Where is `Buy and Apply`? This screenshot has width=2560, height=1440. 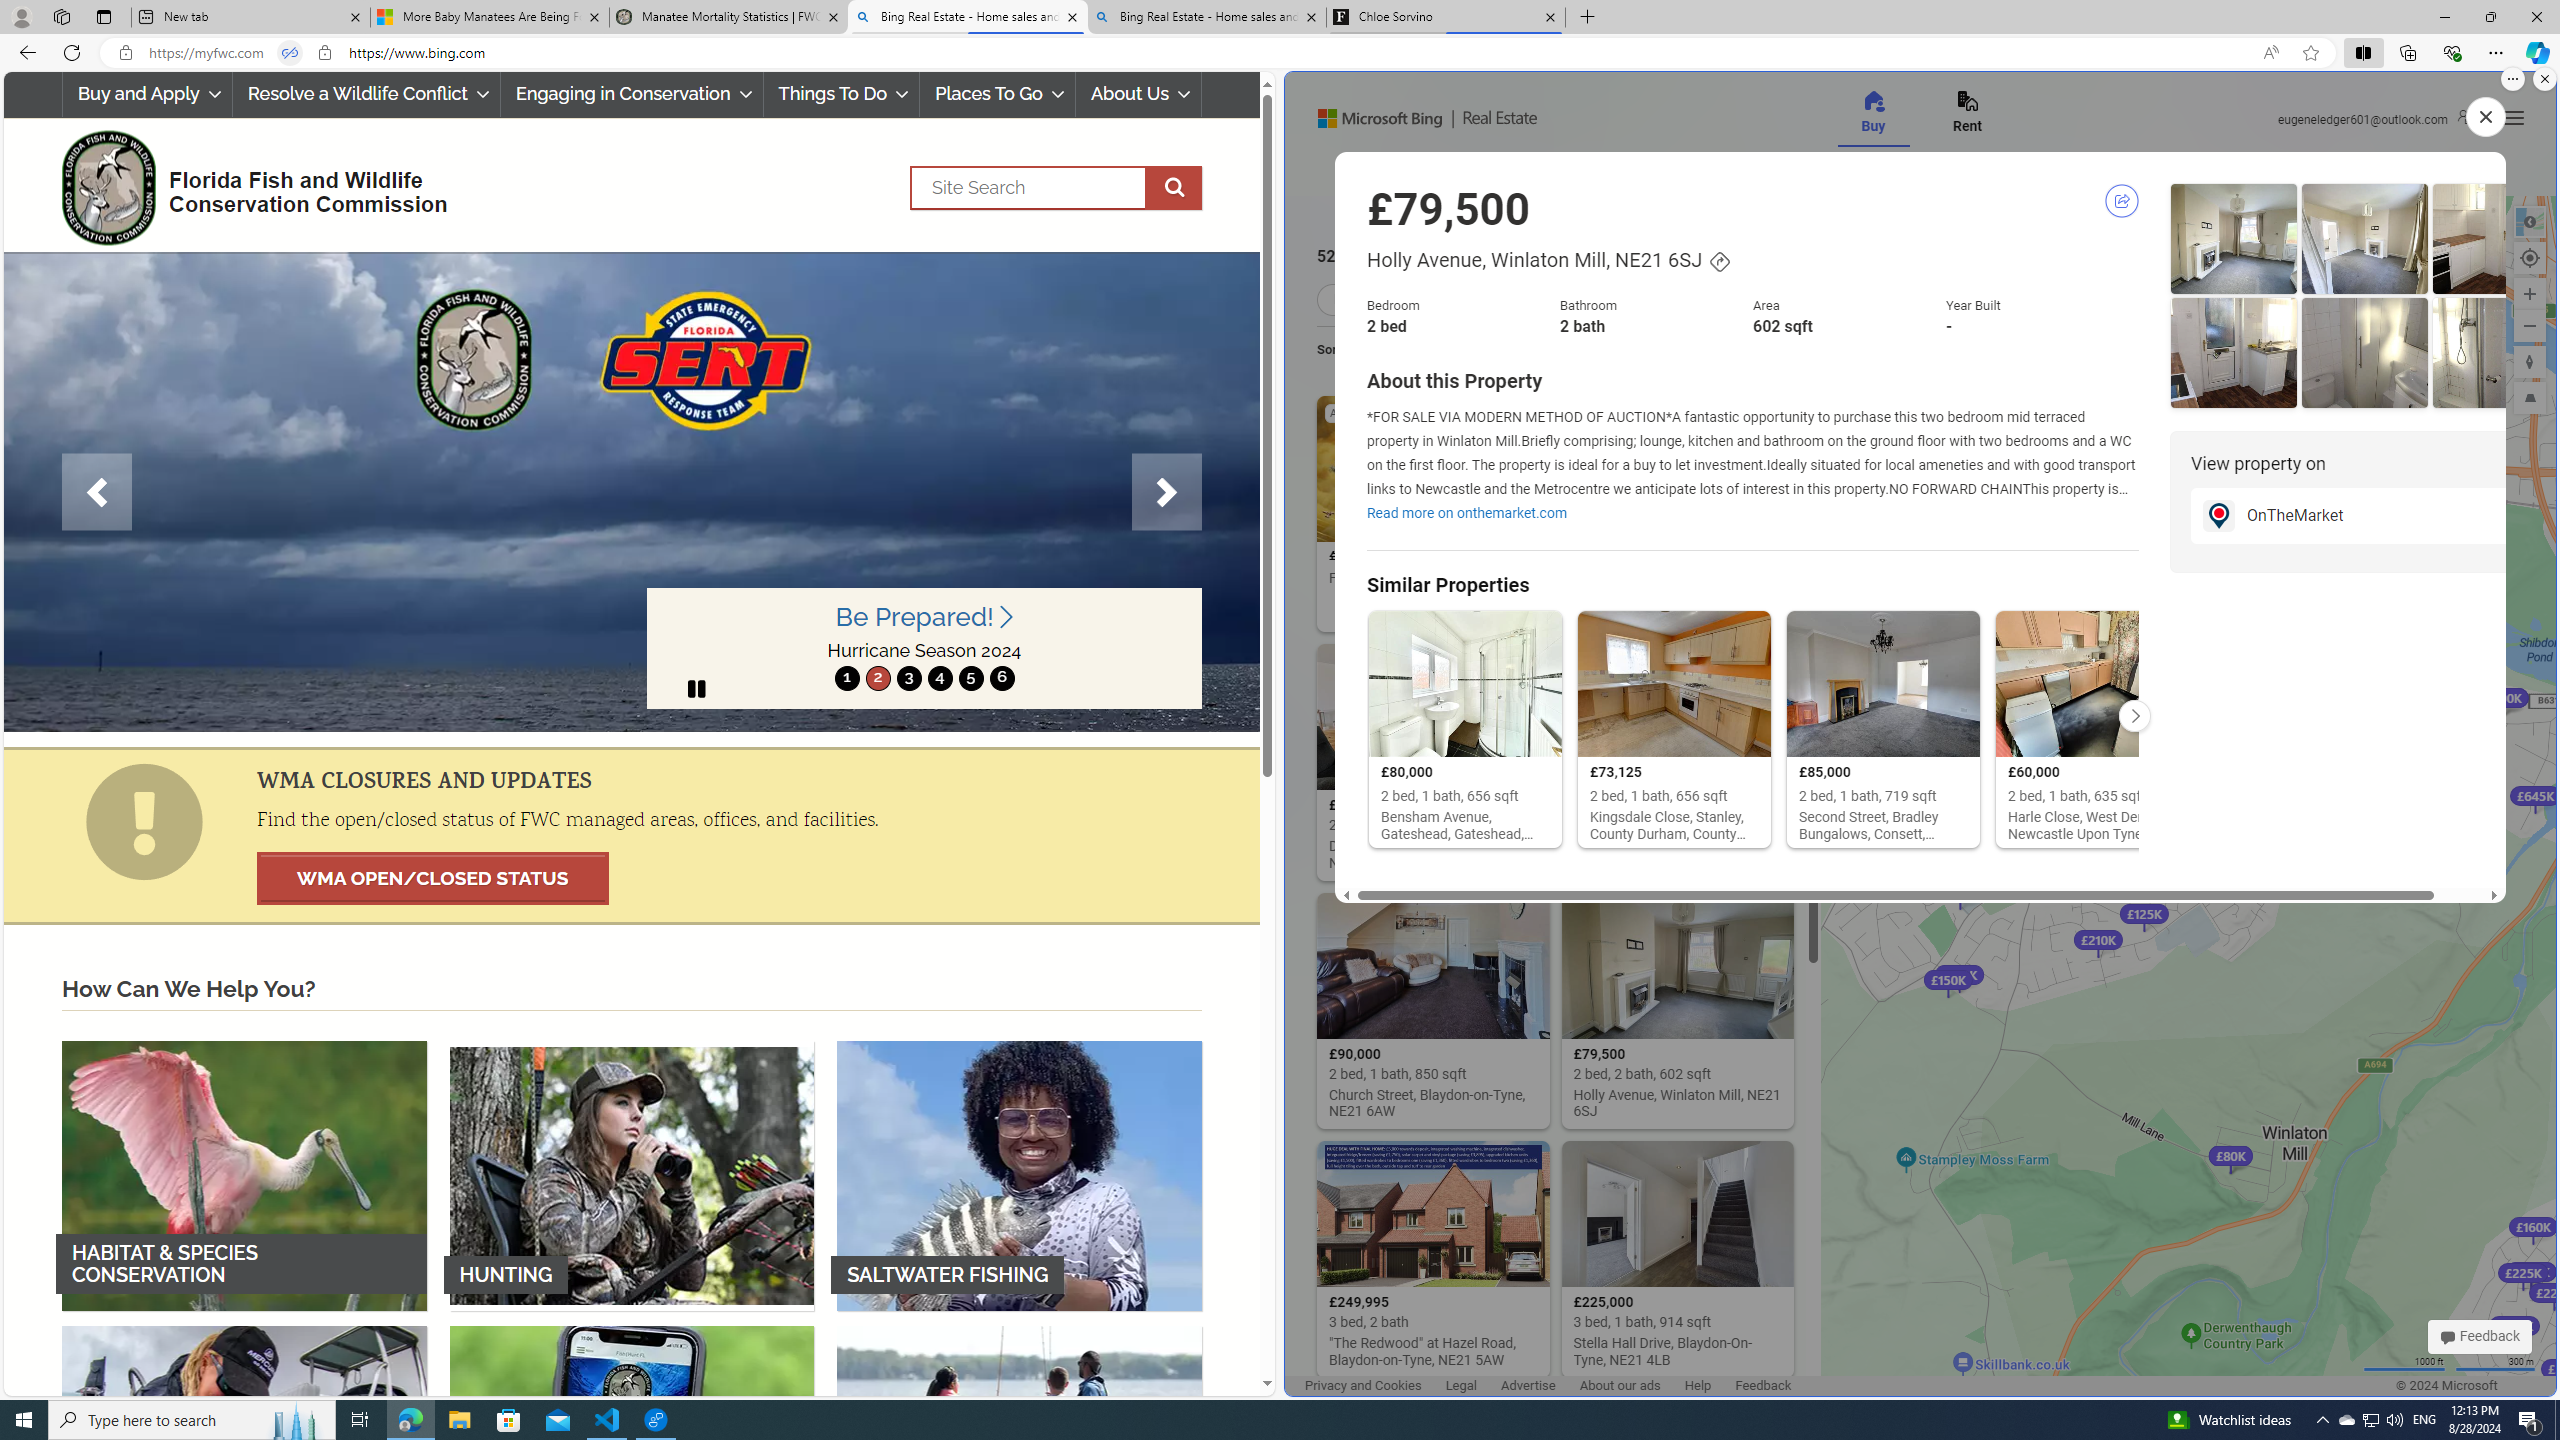
Buy and Apply is located at coordinates (148, 94).